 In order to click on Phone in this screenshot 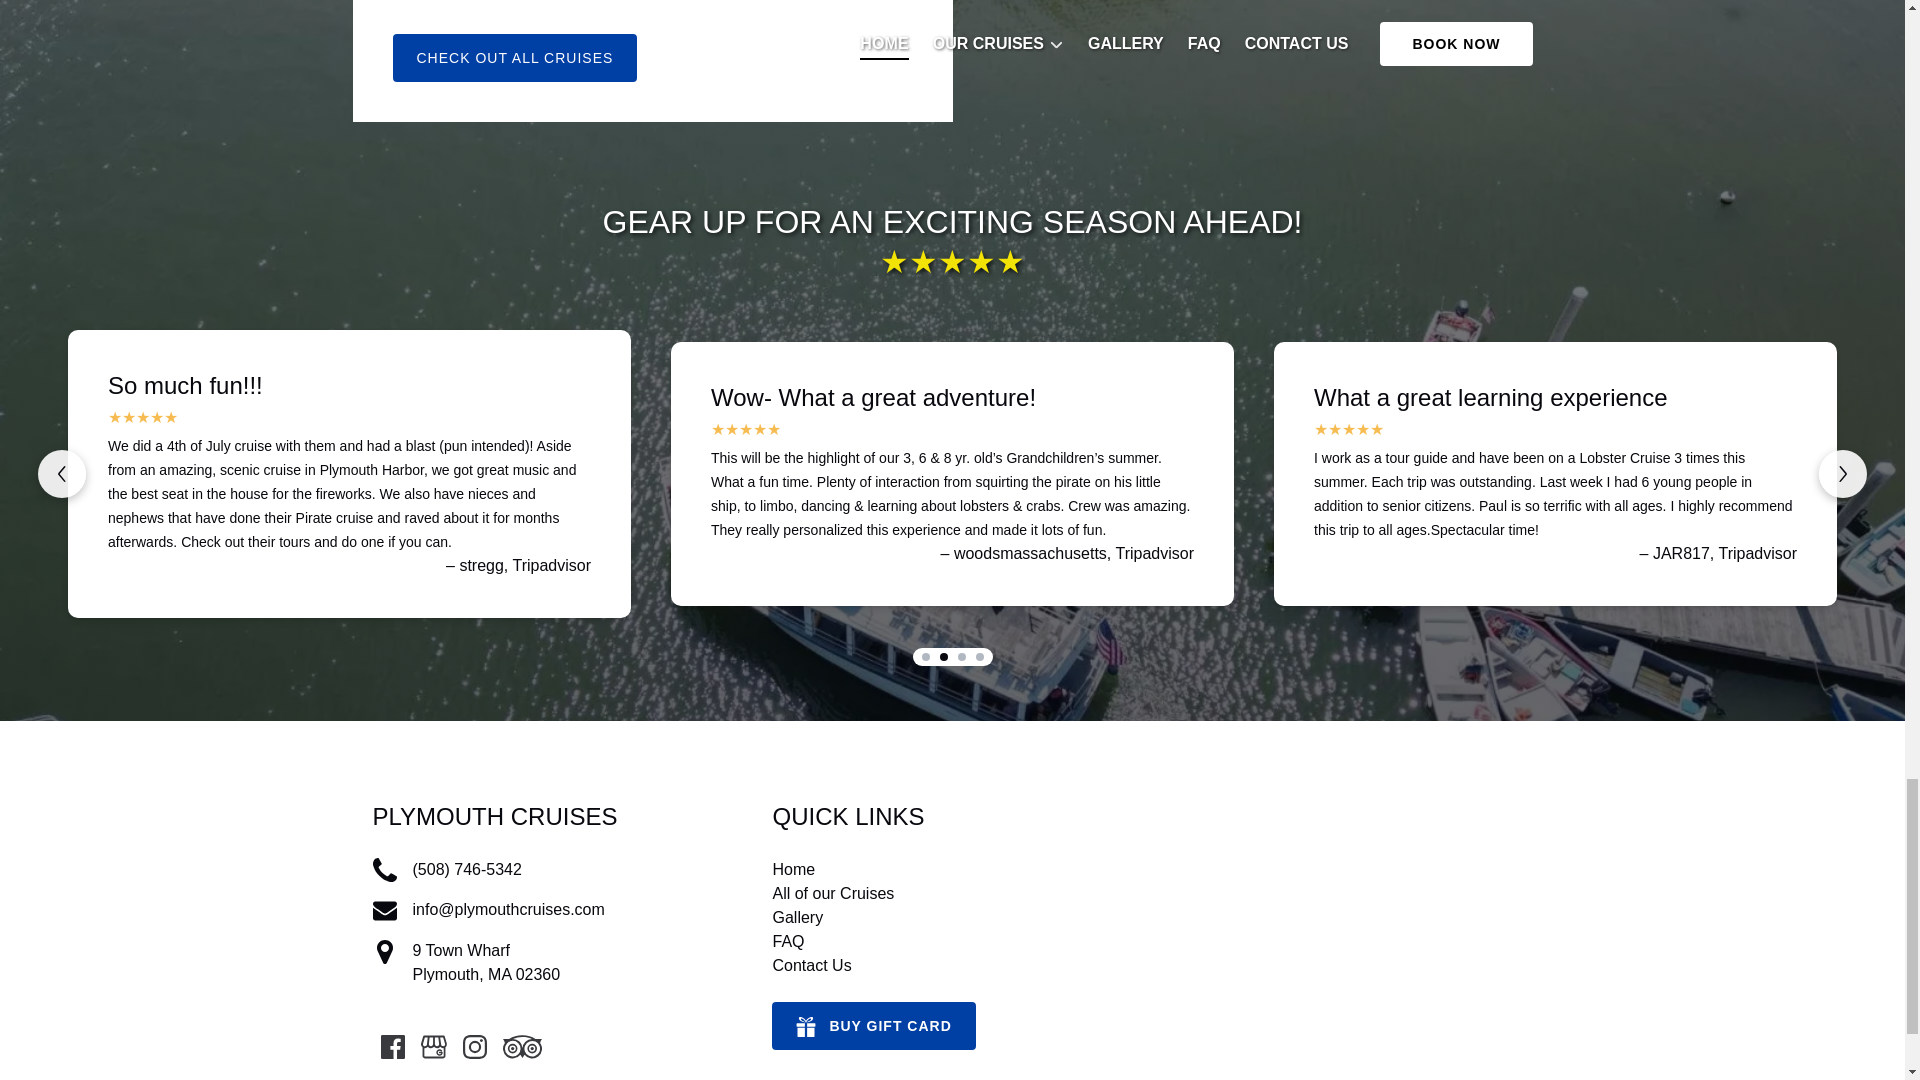, I will do `click(384, 870)`.